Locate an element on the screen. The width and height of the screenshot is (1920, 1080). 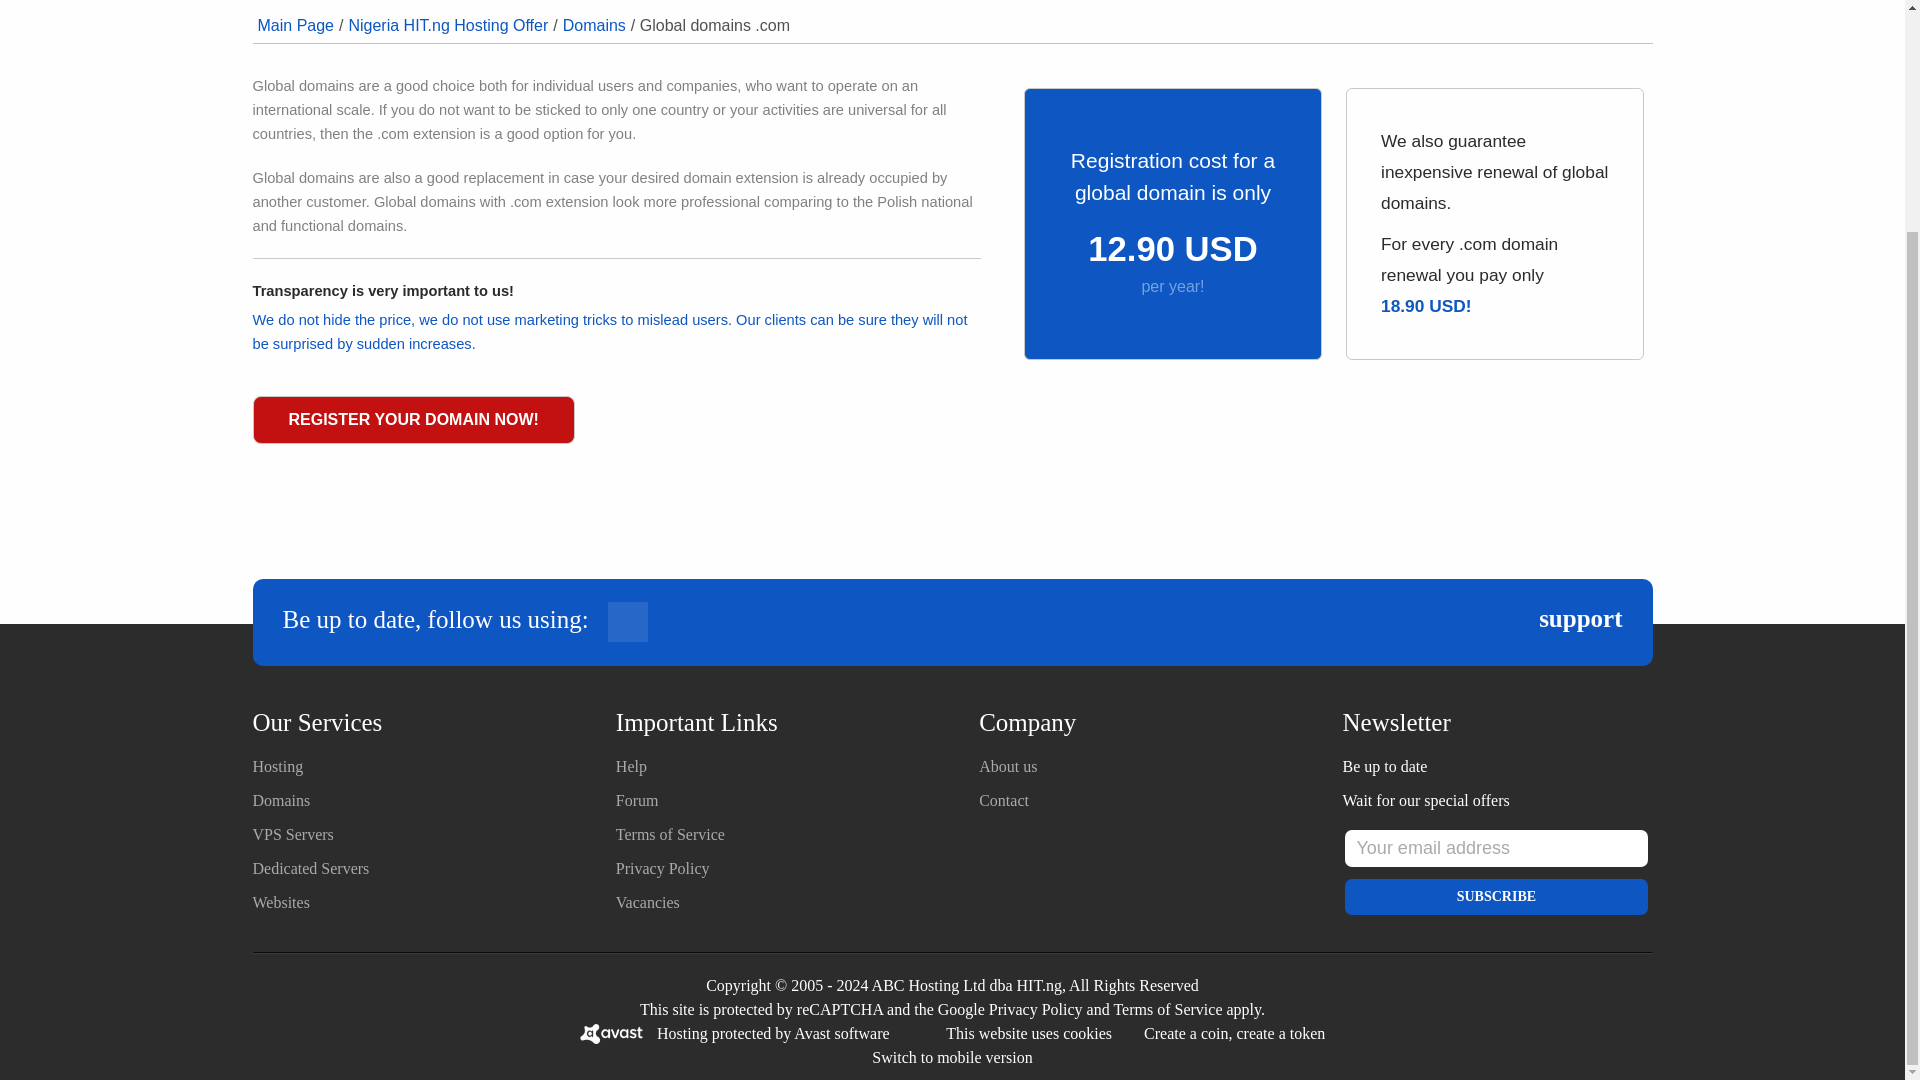
Websites is located at coordinates (280, 902).